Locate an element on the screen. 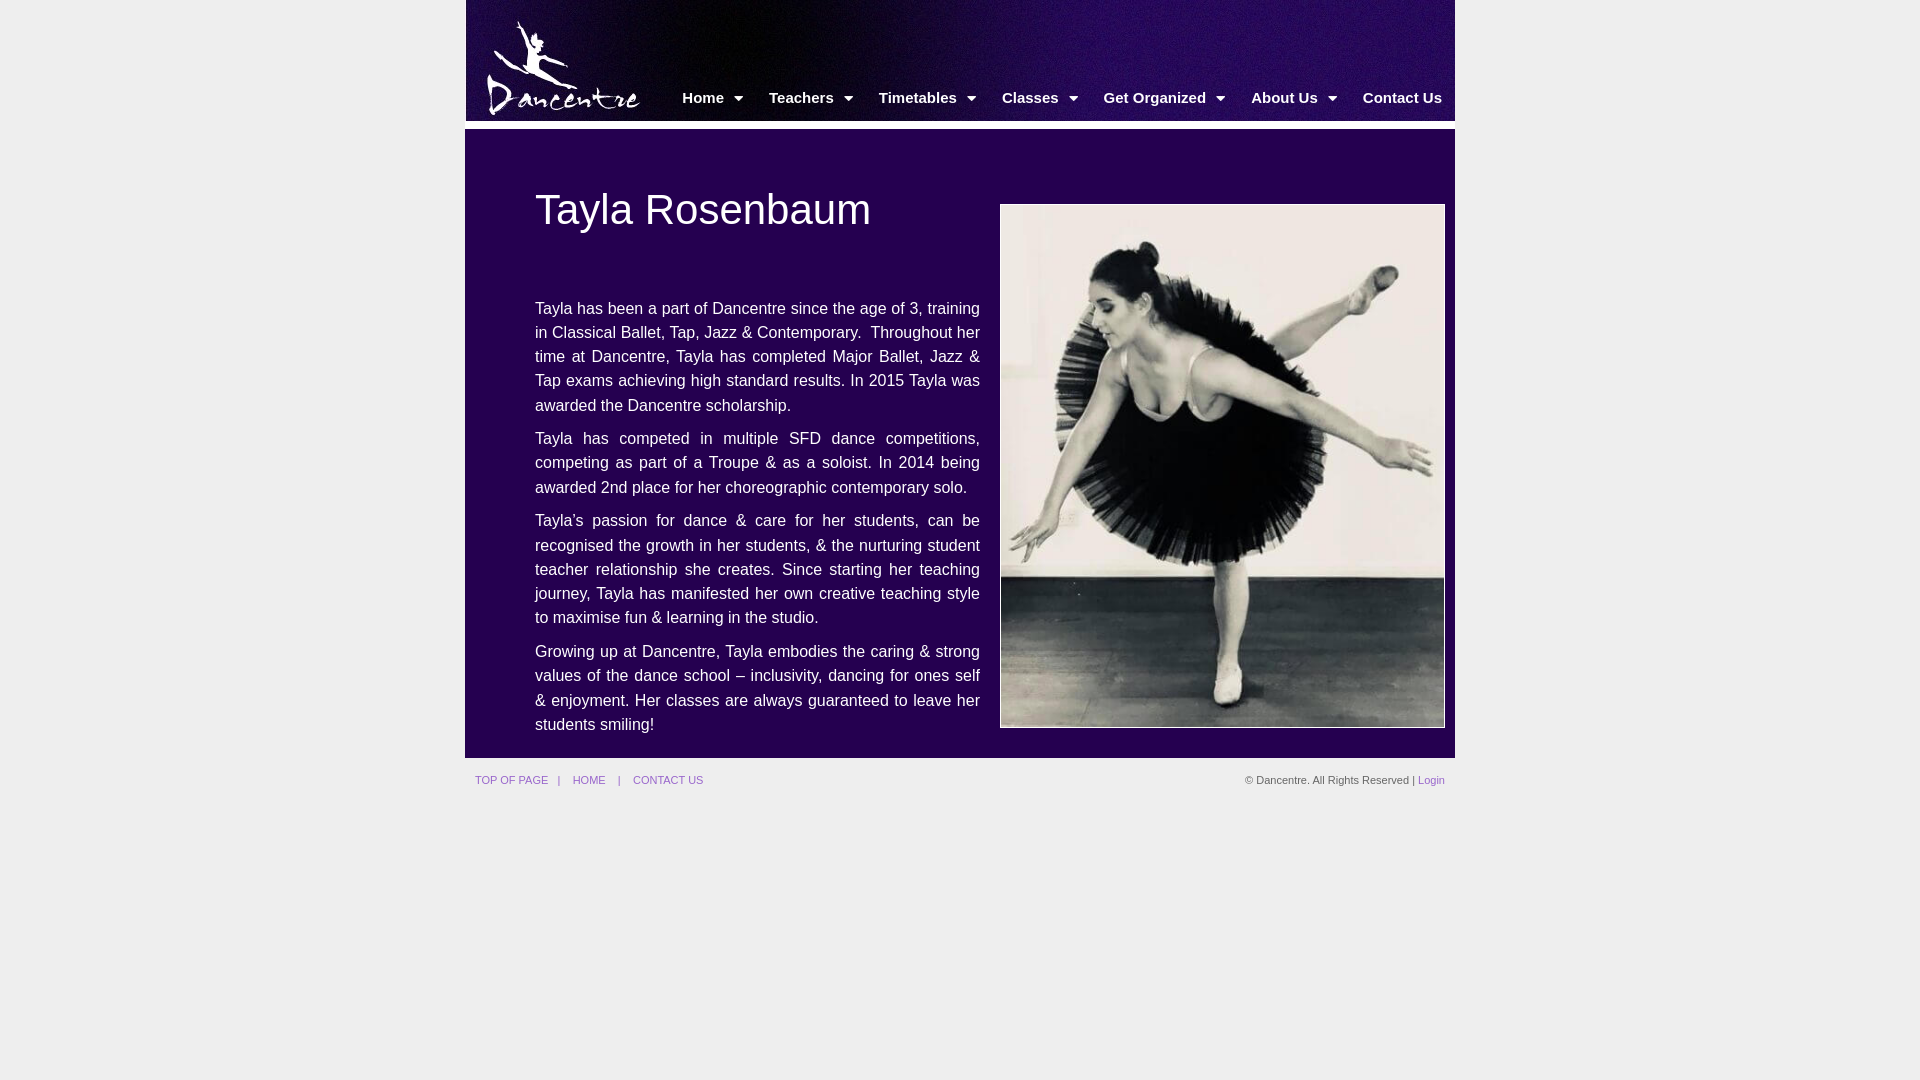 Image resolution: width=1920 pixels, height=1080 pixels. Login is located at coordinates (1432, 780).